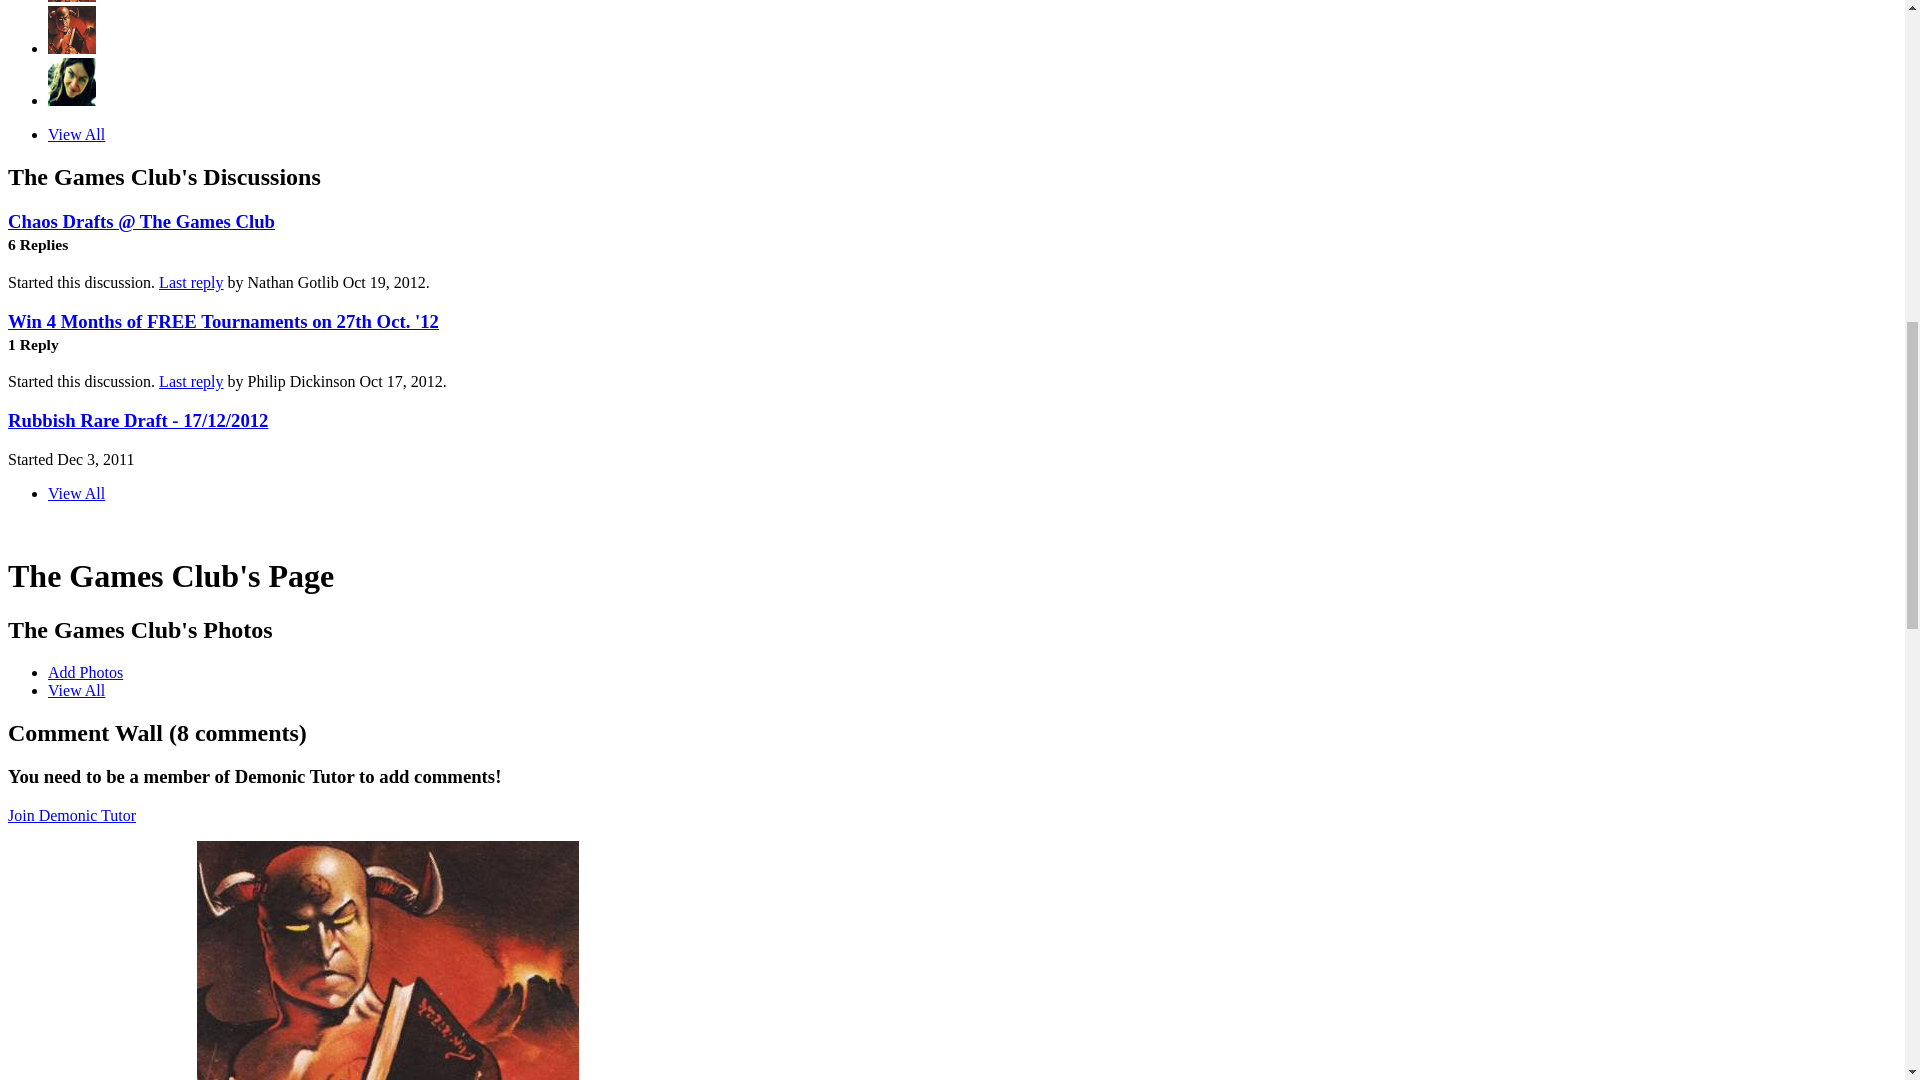 Image resolution: width=1920 pixels, height=1080 pixels. Describe the element at coordinates (72, 815) in the screenshot. I see `Join Demonic Tutor` at that location.